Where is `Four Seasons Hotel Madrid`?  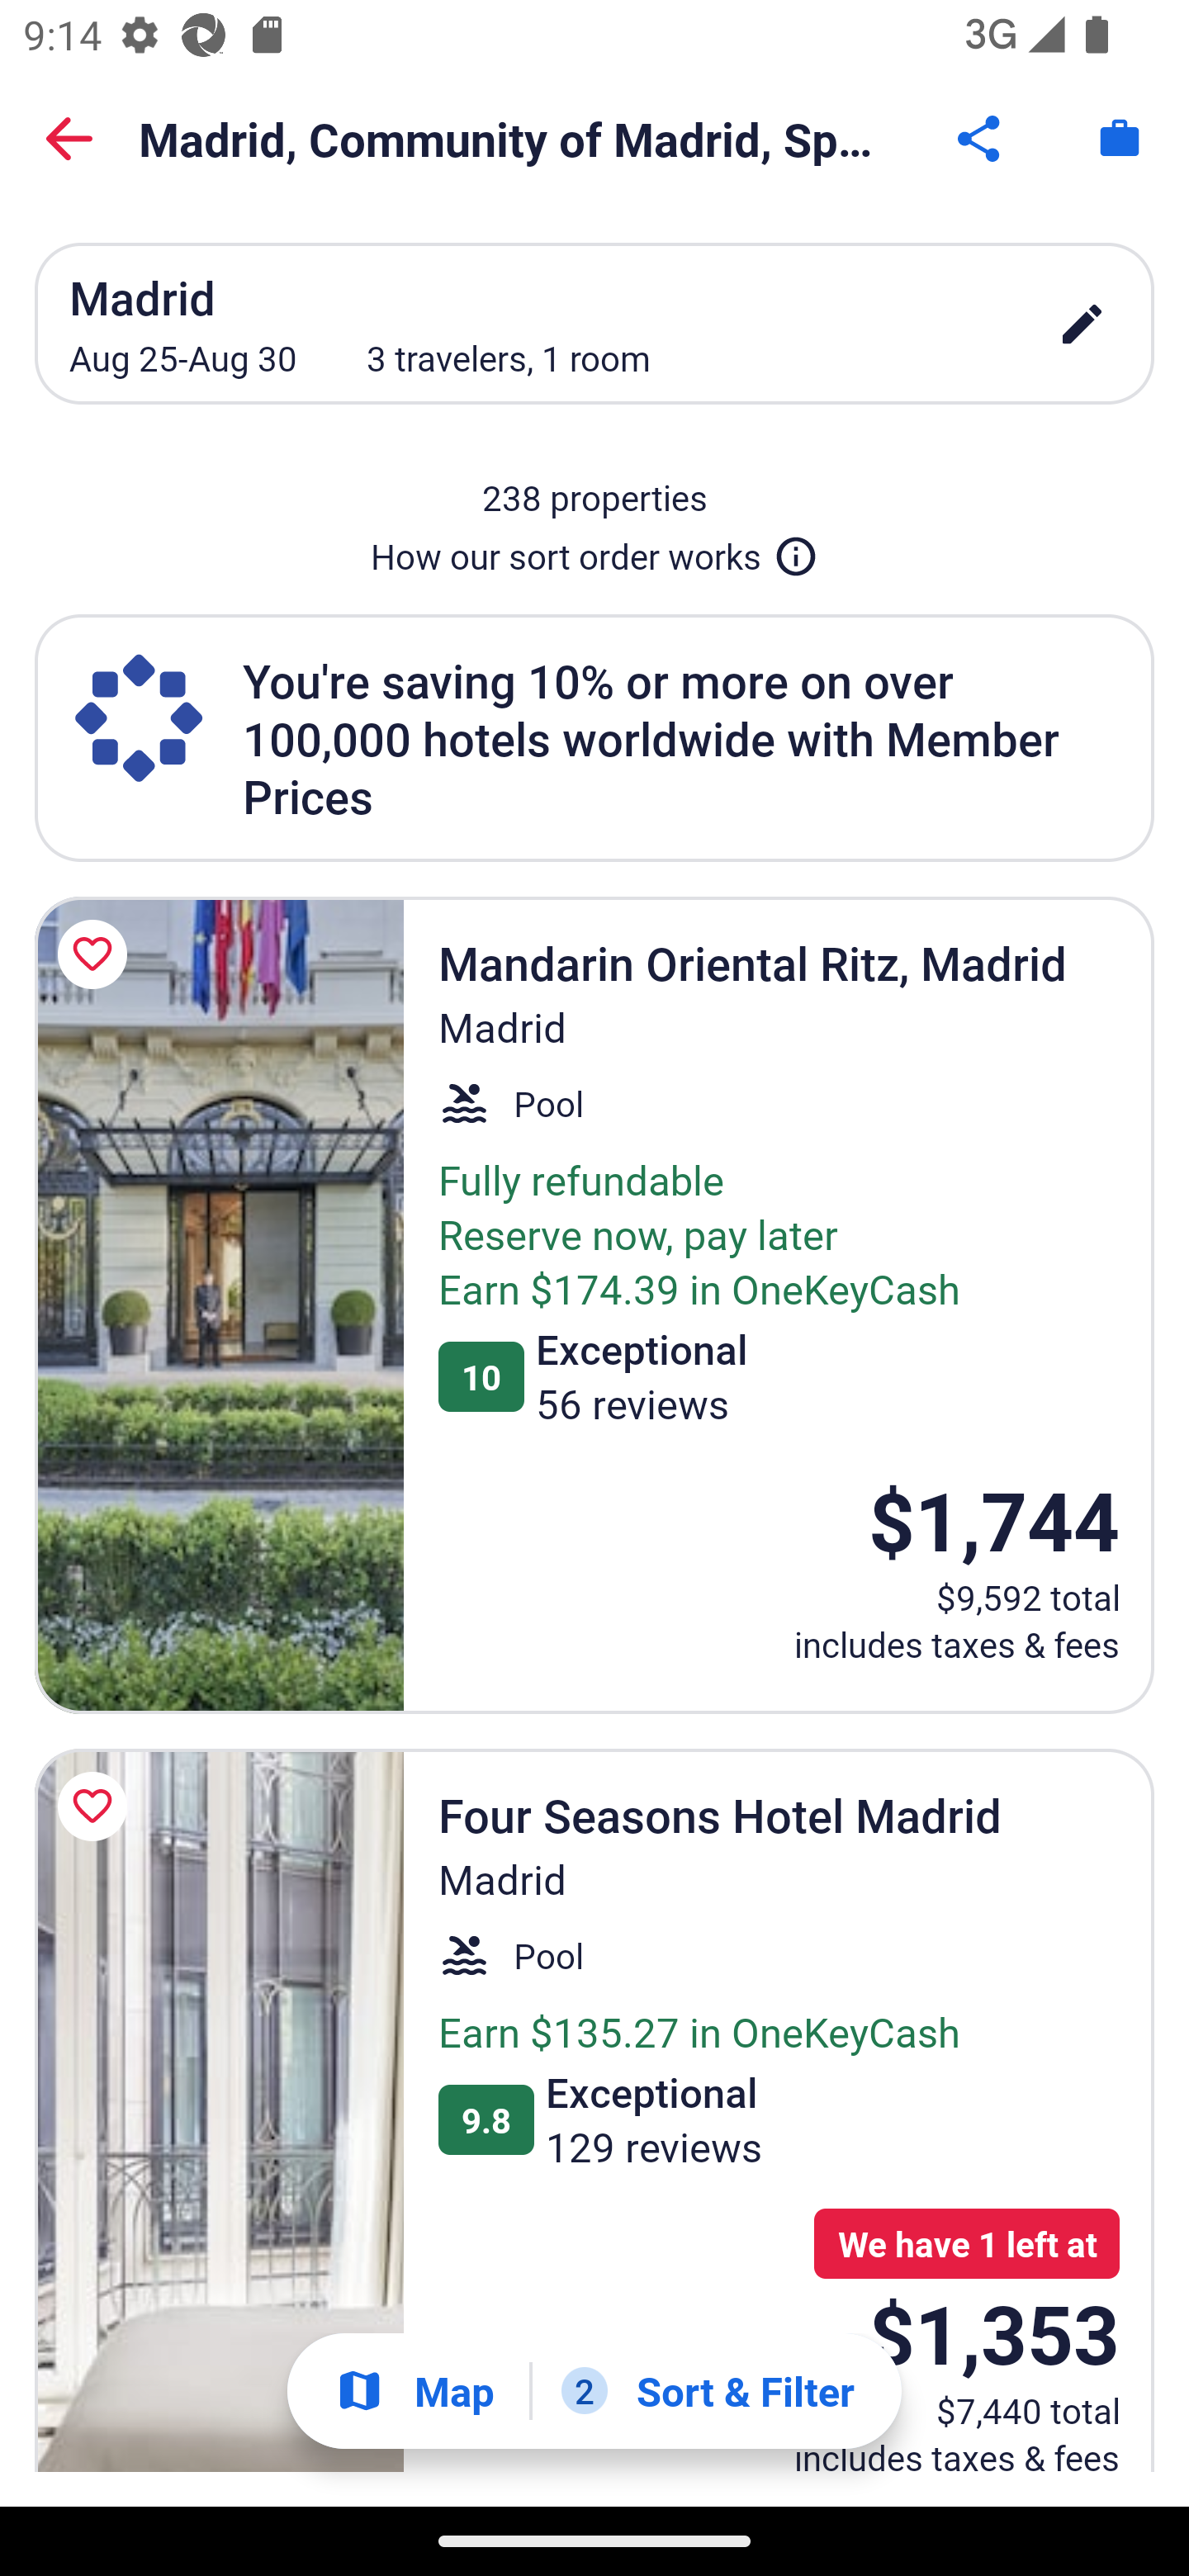 Four Seasons Hotel Madrid is located at coordinates (219, 2110).